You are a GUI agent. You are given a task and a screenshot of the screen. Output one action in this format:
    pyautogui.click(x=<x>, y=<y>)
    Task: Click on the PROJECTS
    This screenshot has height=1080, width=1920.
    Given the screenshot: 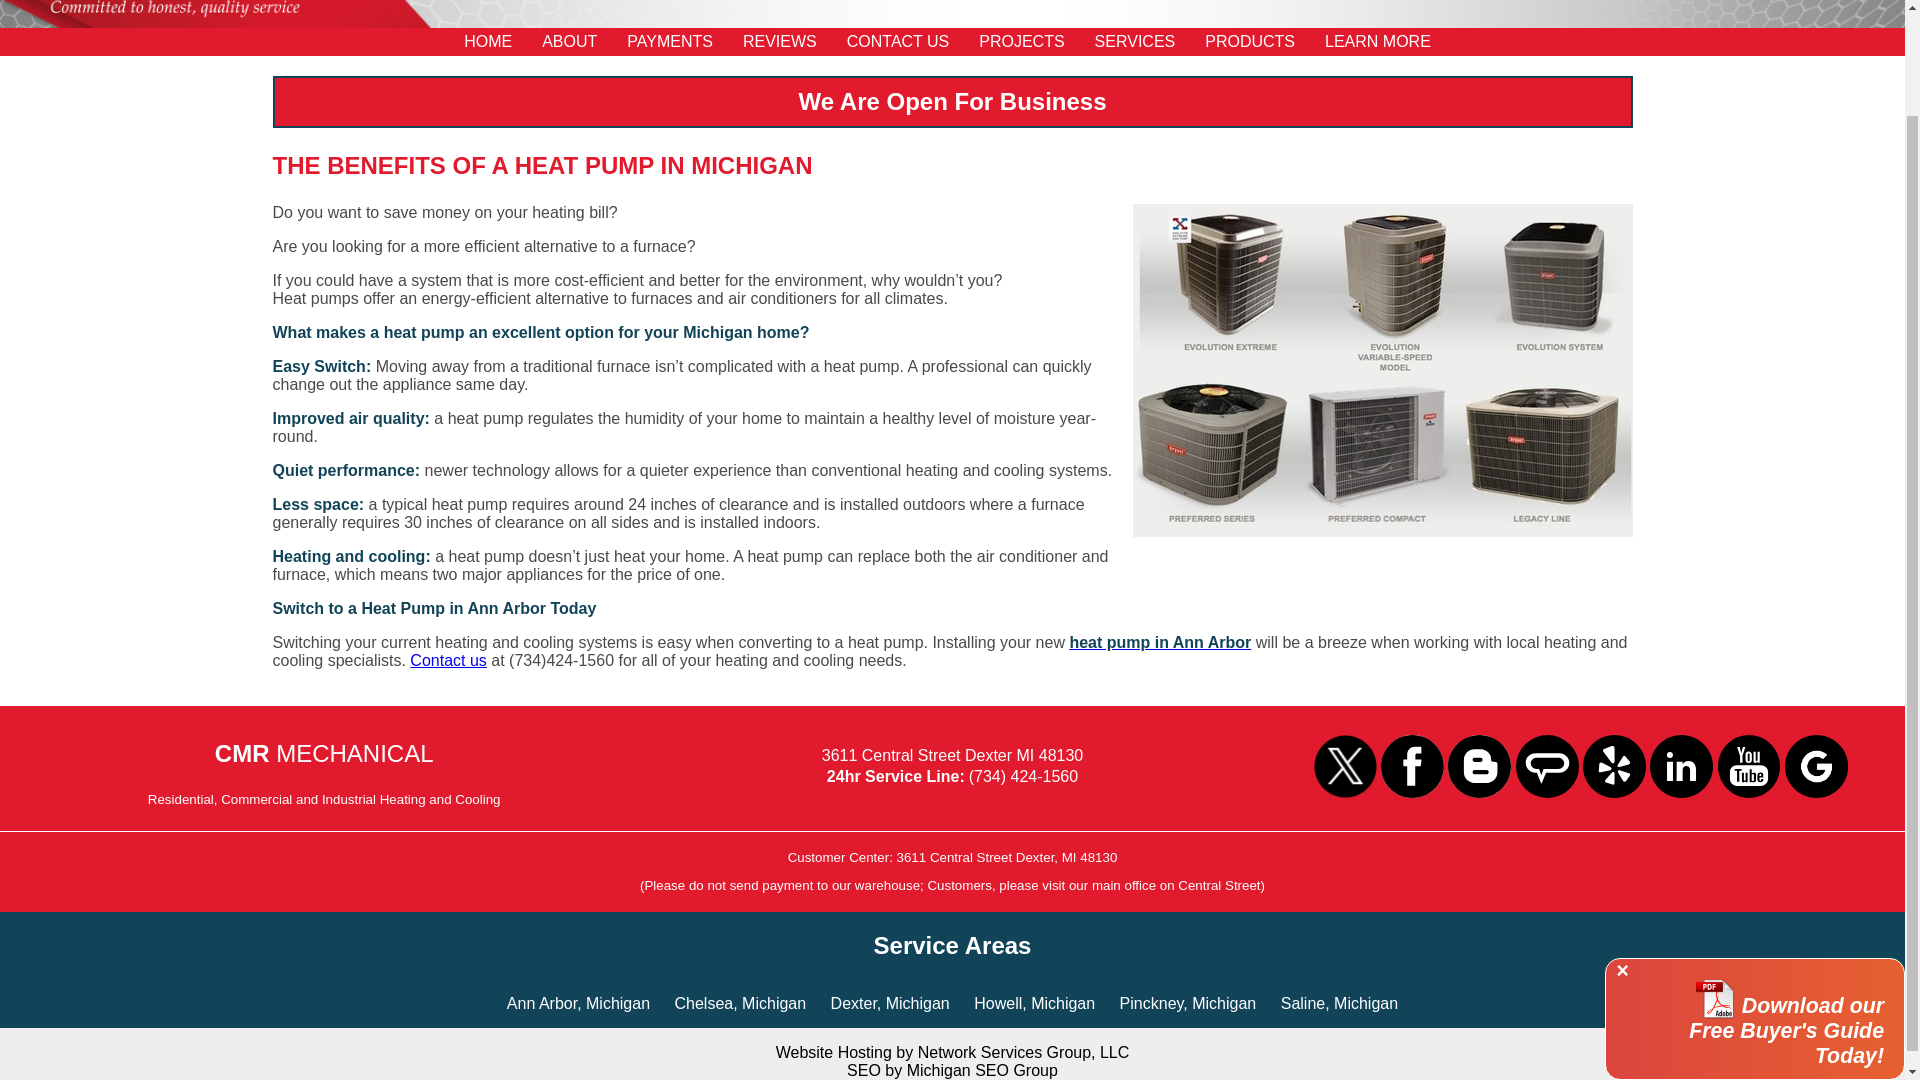 What is the action you would take?
    pyautogui.click(x=1021, y=42)
    